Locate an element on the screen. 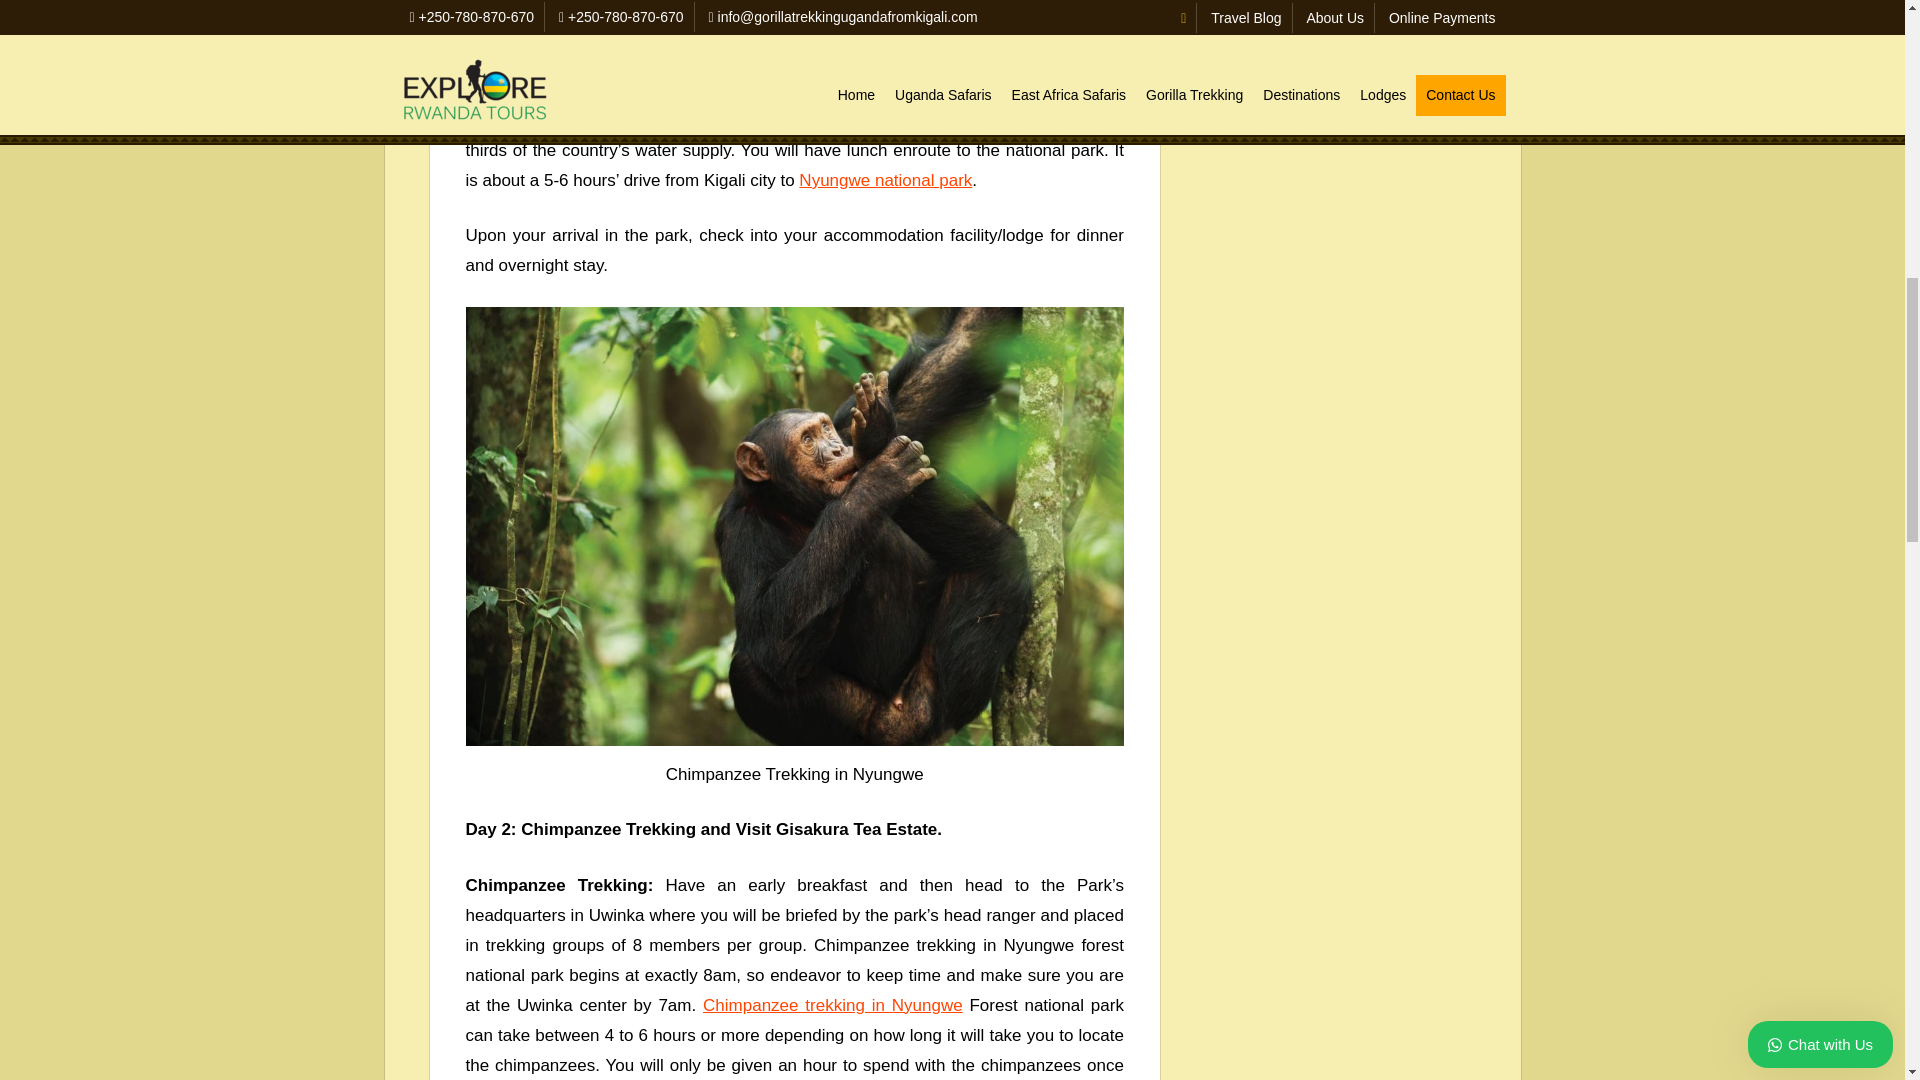 This screenshot has width=1920, height=1080. Chimpanzee trekking in Nyungwe is located at coordinates (832, 1005).